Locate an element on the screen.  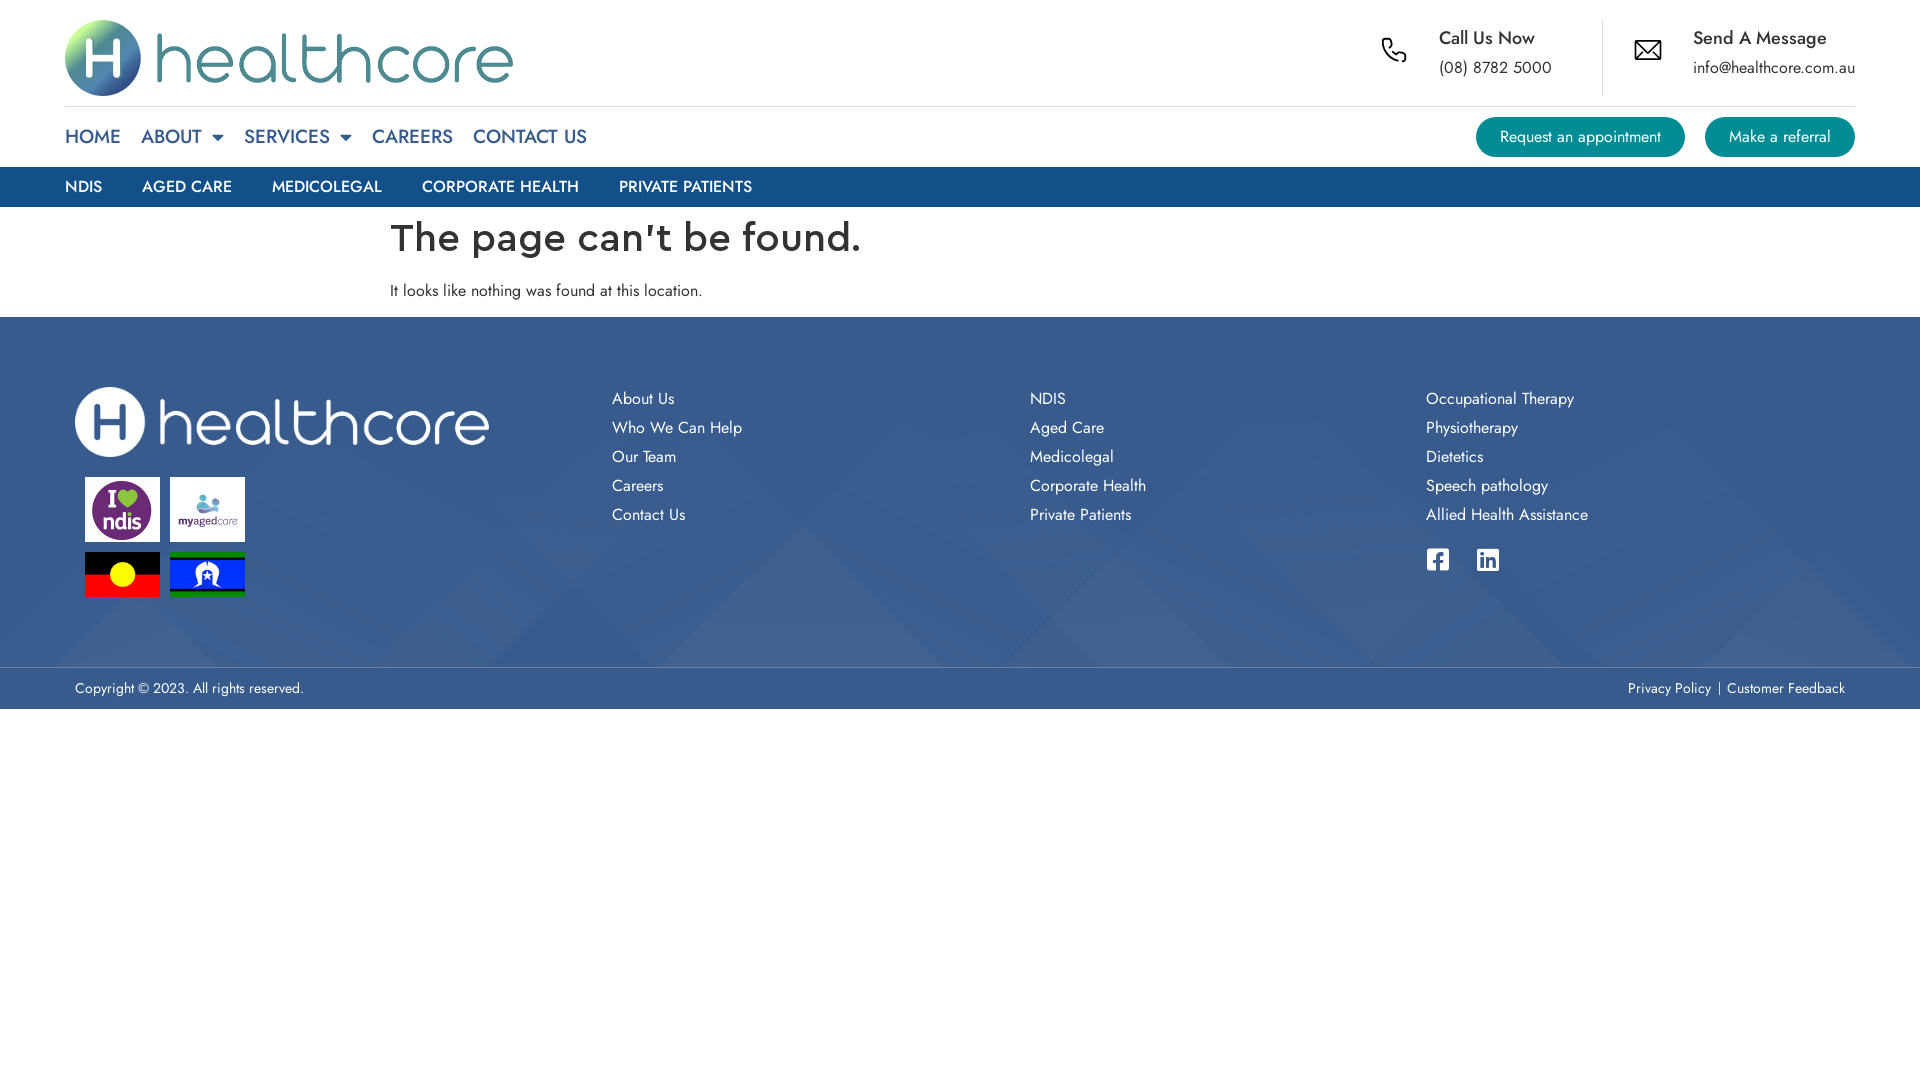
Send A Message is located at coordinates (1760, 38).